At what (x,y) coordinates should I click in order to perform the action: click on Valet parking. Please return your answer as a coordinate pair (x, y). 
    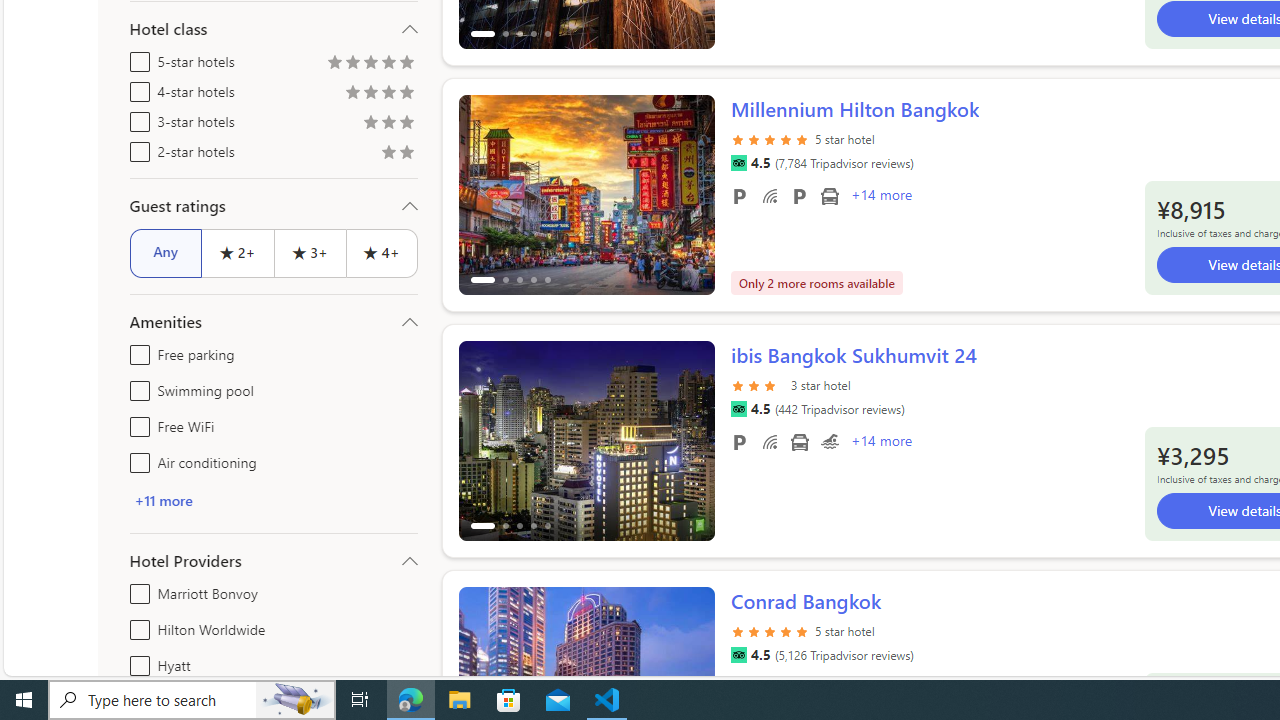
    Looking at the image, I should click on (798, 196).